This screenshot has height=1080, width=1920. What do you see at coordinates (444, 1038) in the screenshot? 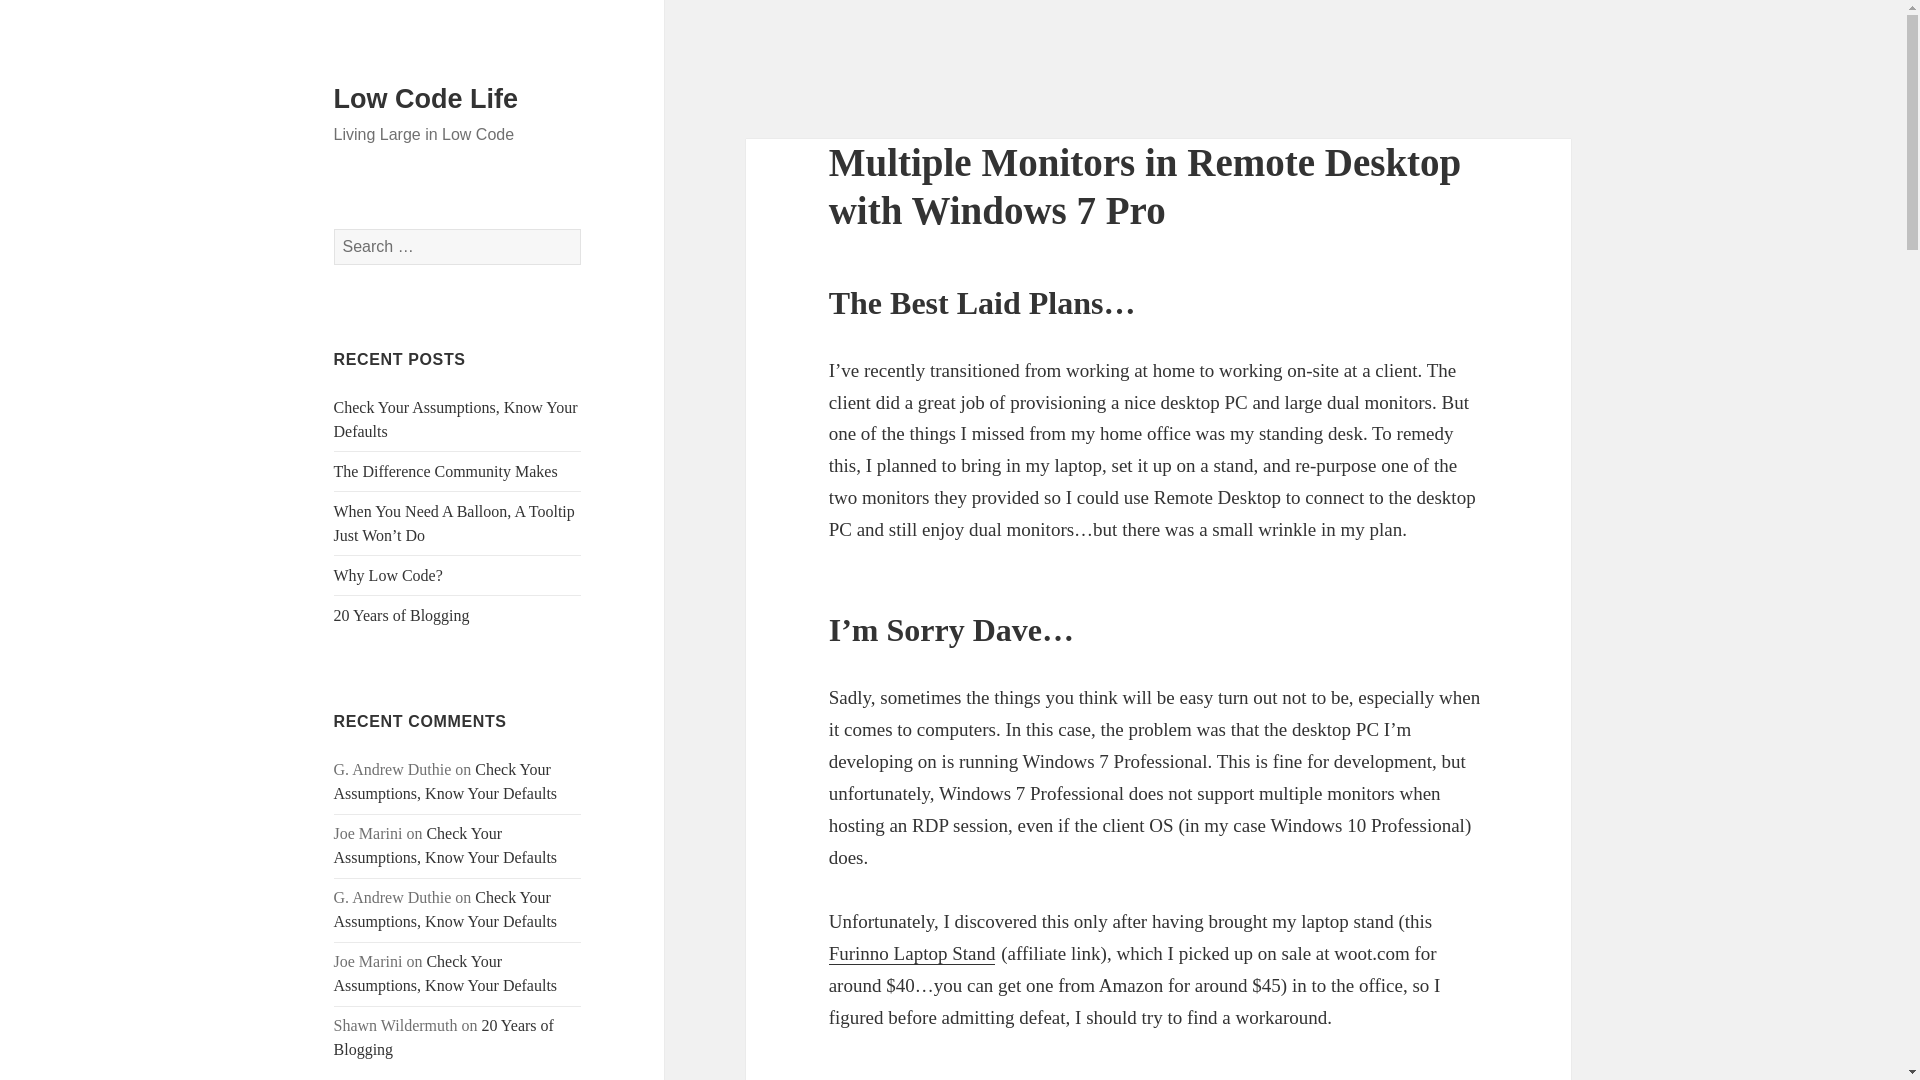
I see `20 Years of Blogging` at bounding box center [444, 1038].